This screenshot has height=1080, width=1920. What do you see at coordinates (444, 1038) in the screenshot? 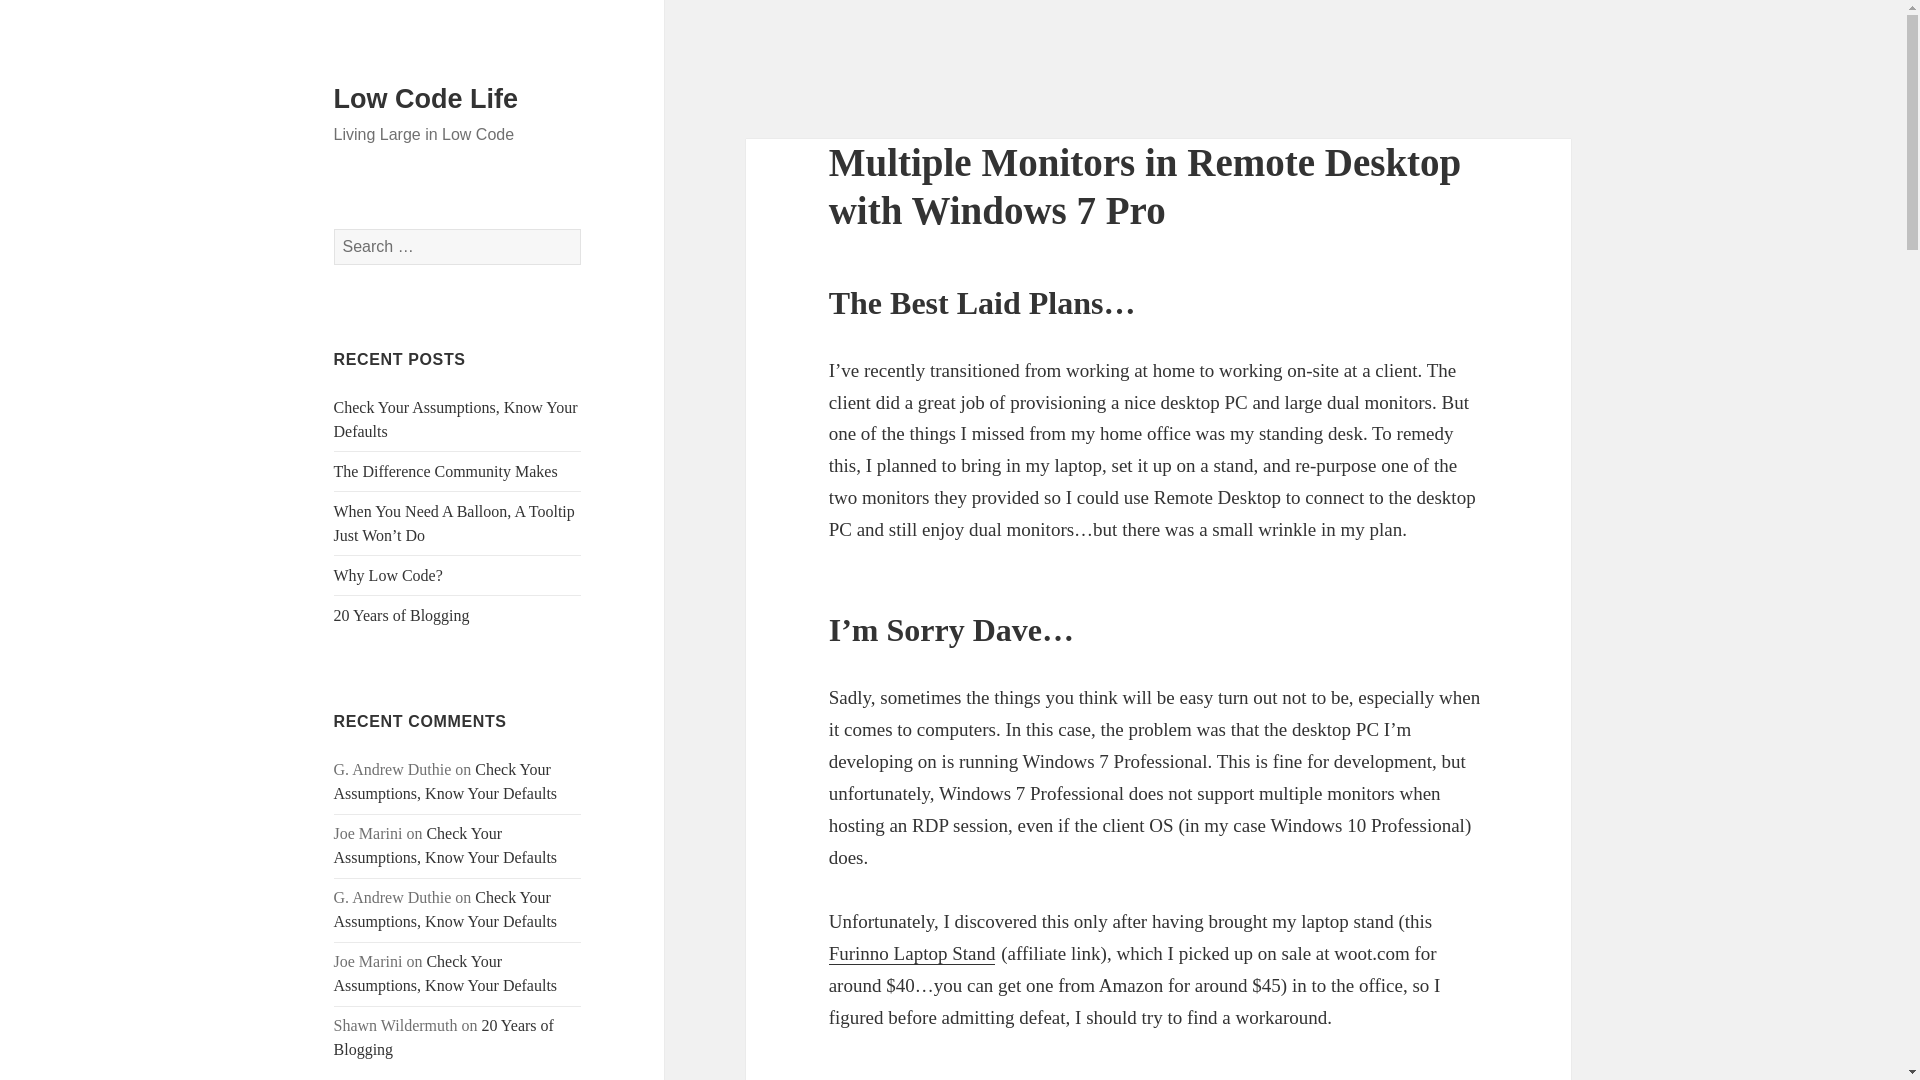
I see `20 Years of Blogging` at bounding box center [444, 1038].